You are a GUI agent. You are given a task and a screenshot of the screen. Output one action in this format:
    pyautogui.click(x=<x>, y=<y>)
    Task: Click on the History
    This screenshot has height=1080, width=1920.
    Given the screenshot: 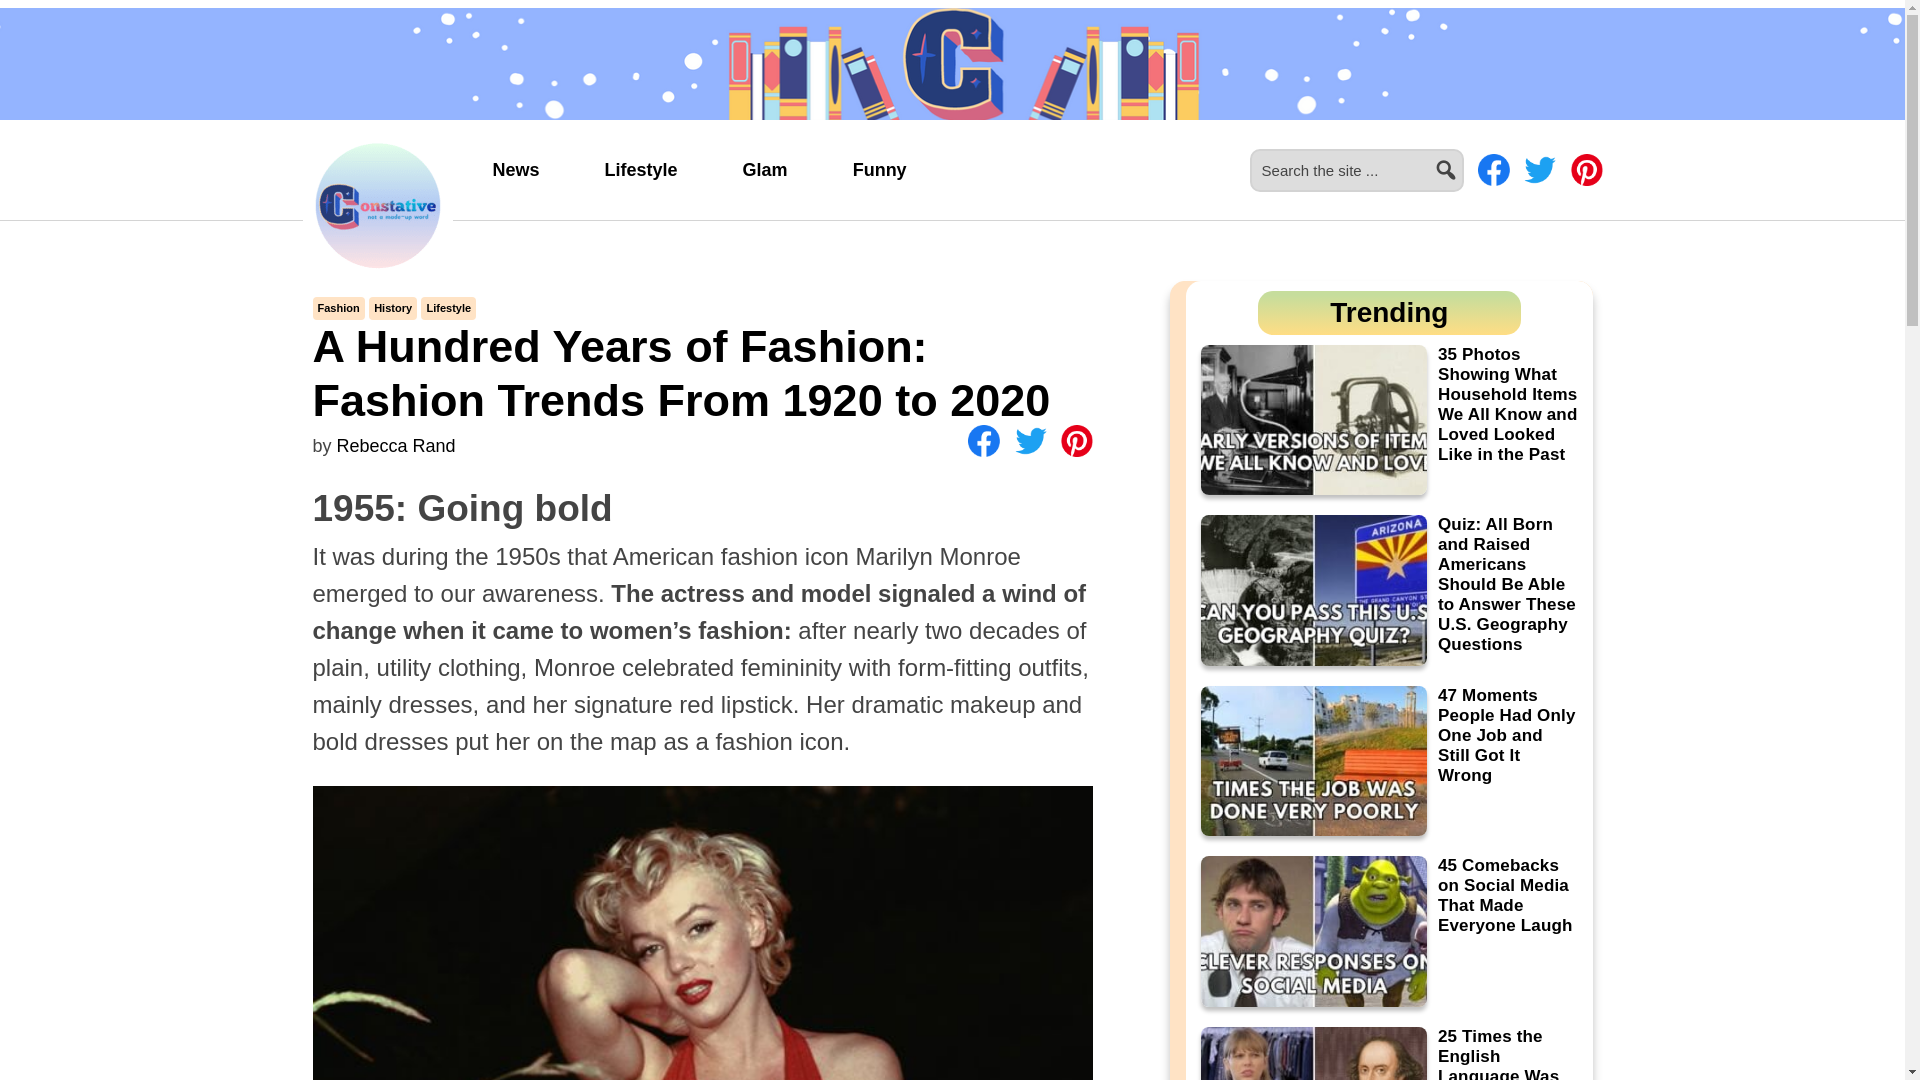 What is the action you would take?
    pyautogui.click(x=393, y=308)
    